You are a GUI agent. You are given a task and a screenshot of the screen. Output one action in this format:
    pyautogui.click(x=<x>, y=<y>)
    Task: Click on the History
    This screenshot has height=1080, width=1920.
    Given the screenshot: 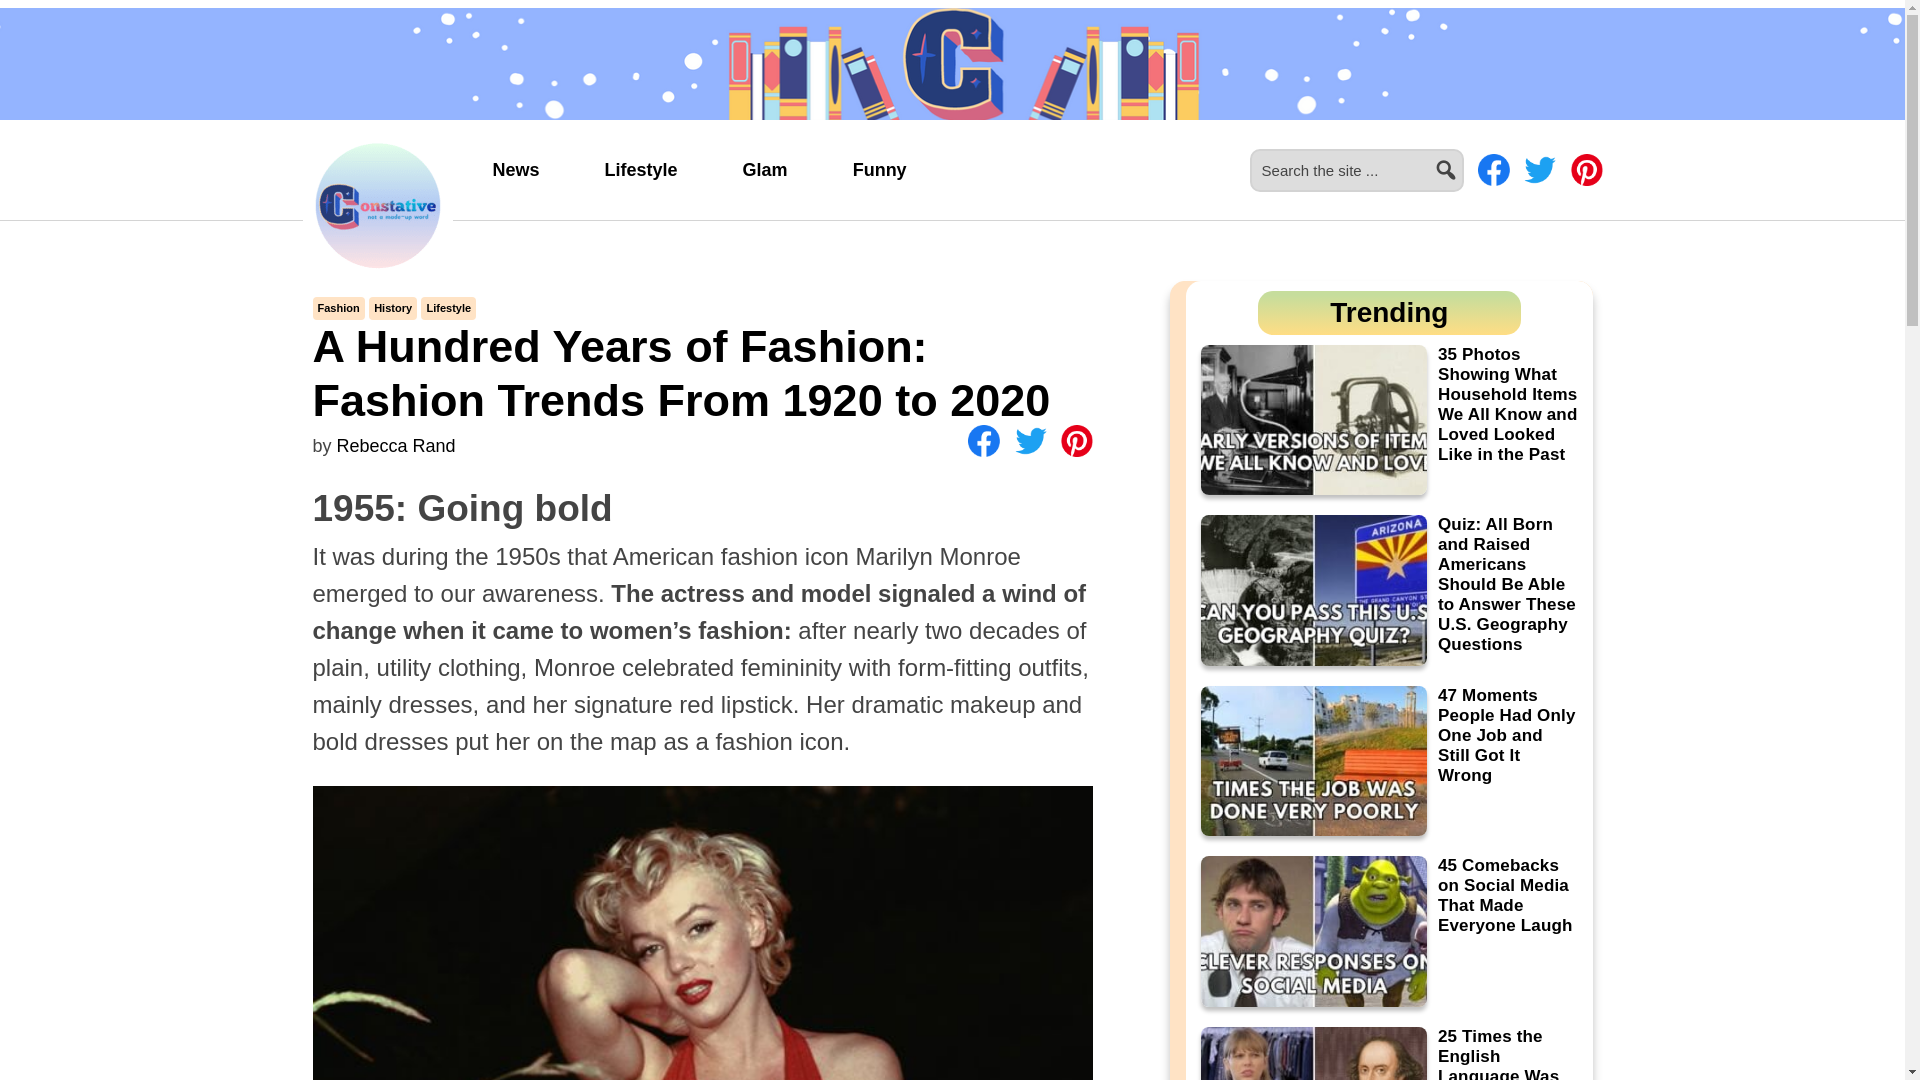 What is the action you would take?
    pyautogui.click(x=393, y=308)
    